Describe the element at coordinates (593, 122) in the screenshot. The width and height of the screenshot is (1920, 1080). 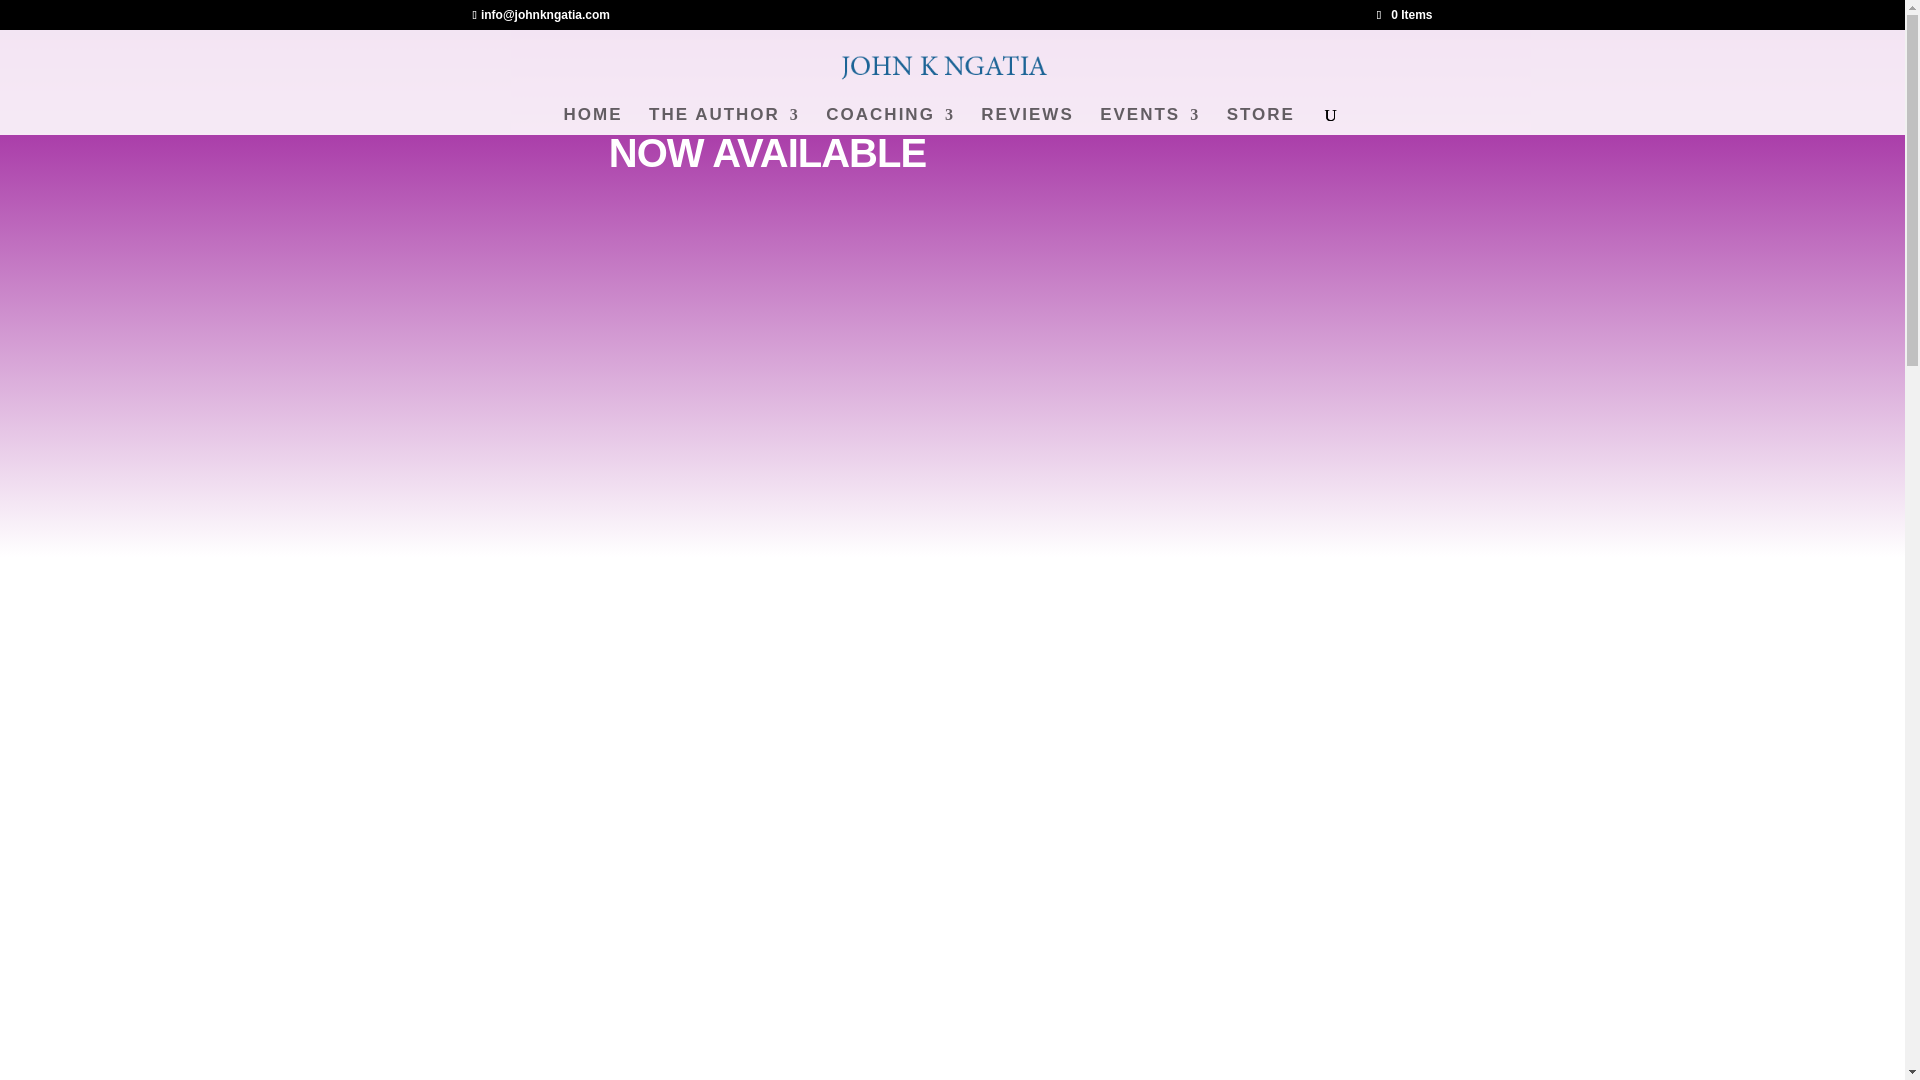
I see `HOME` at that location.